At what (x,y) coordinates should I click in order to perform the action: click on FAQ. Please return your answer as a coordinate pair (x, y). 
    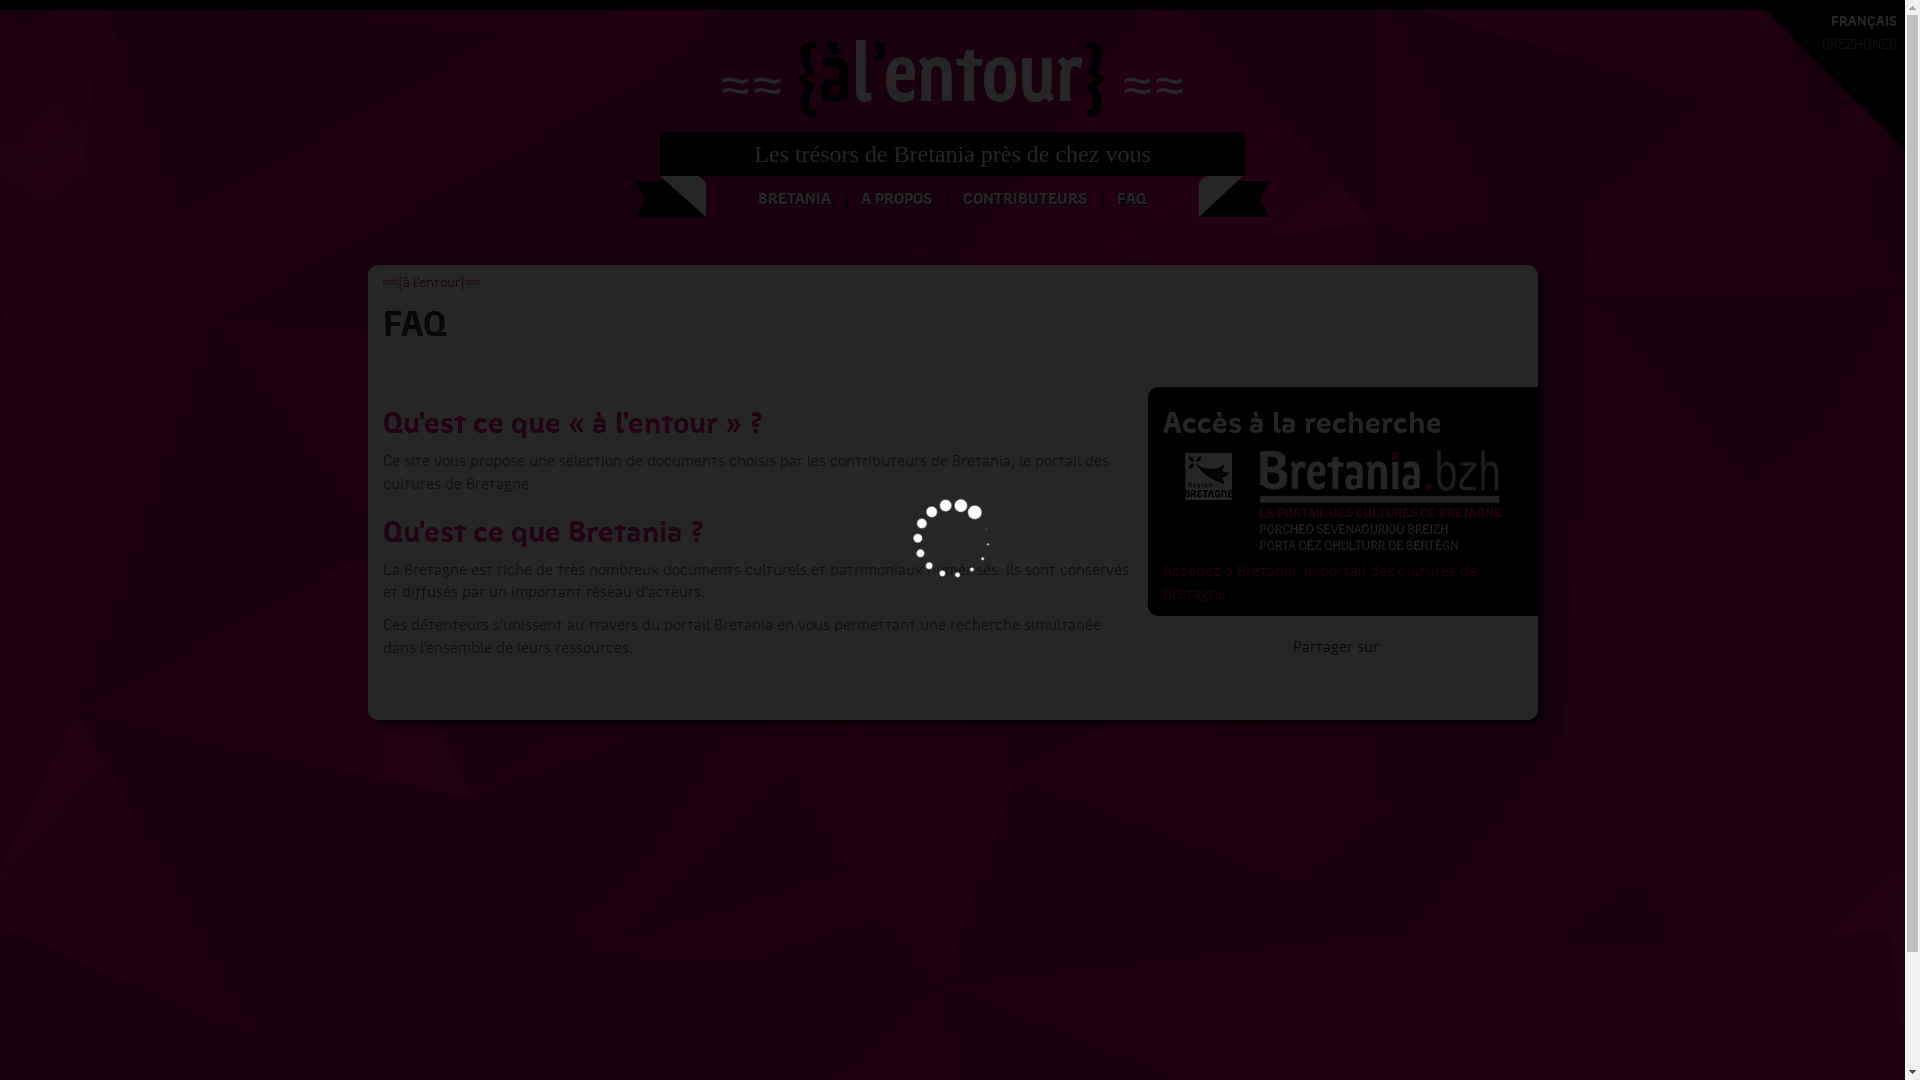
    Looking at the image, I should click on (1132, 199).